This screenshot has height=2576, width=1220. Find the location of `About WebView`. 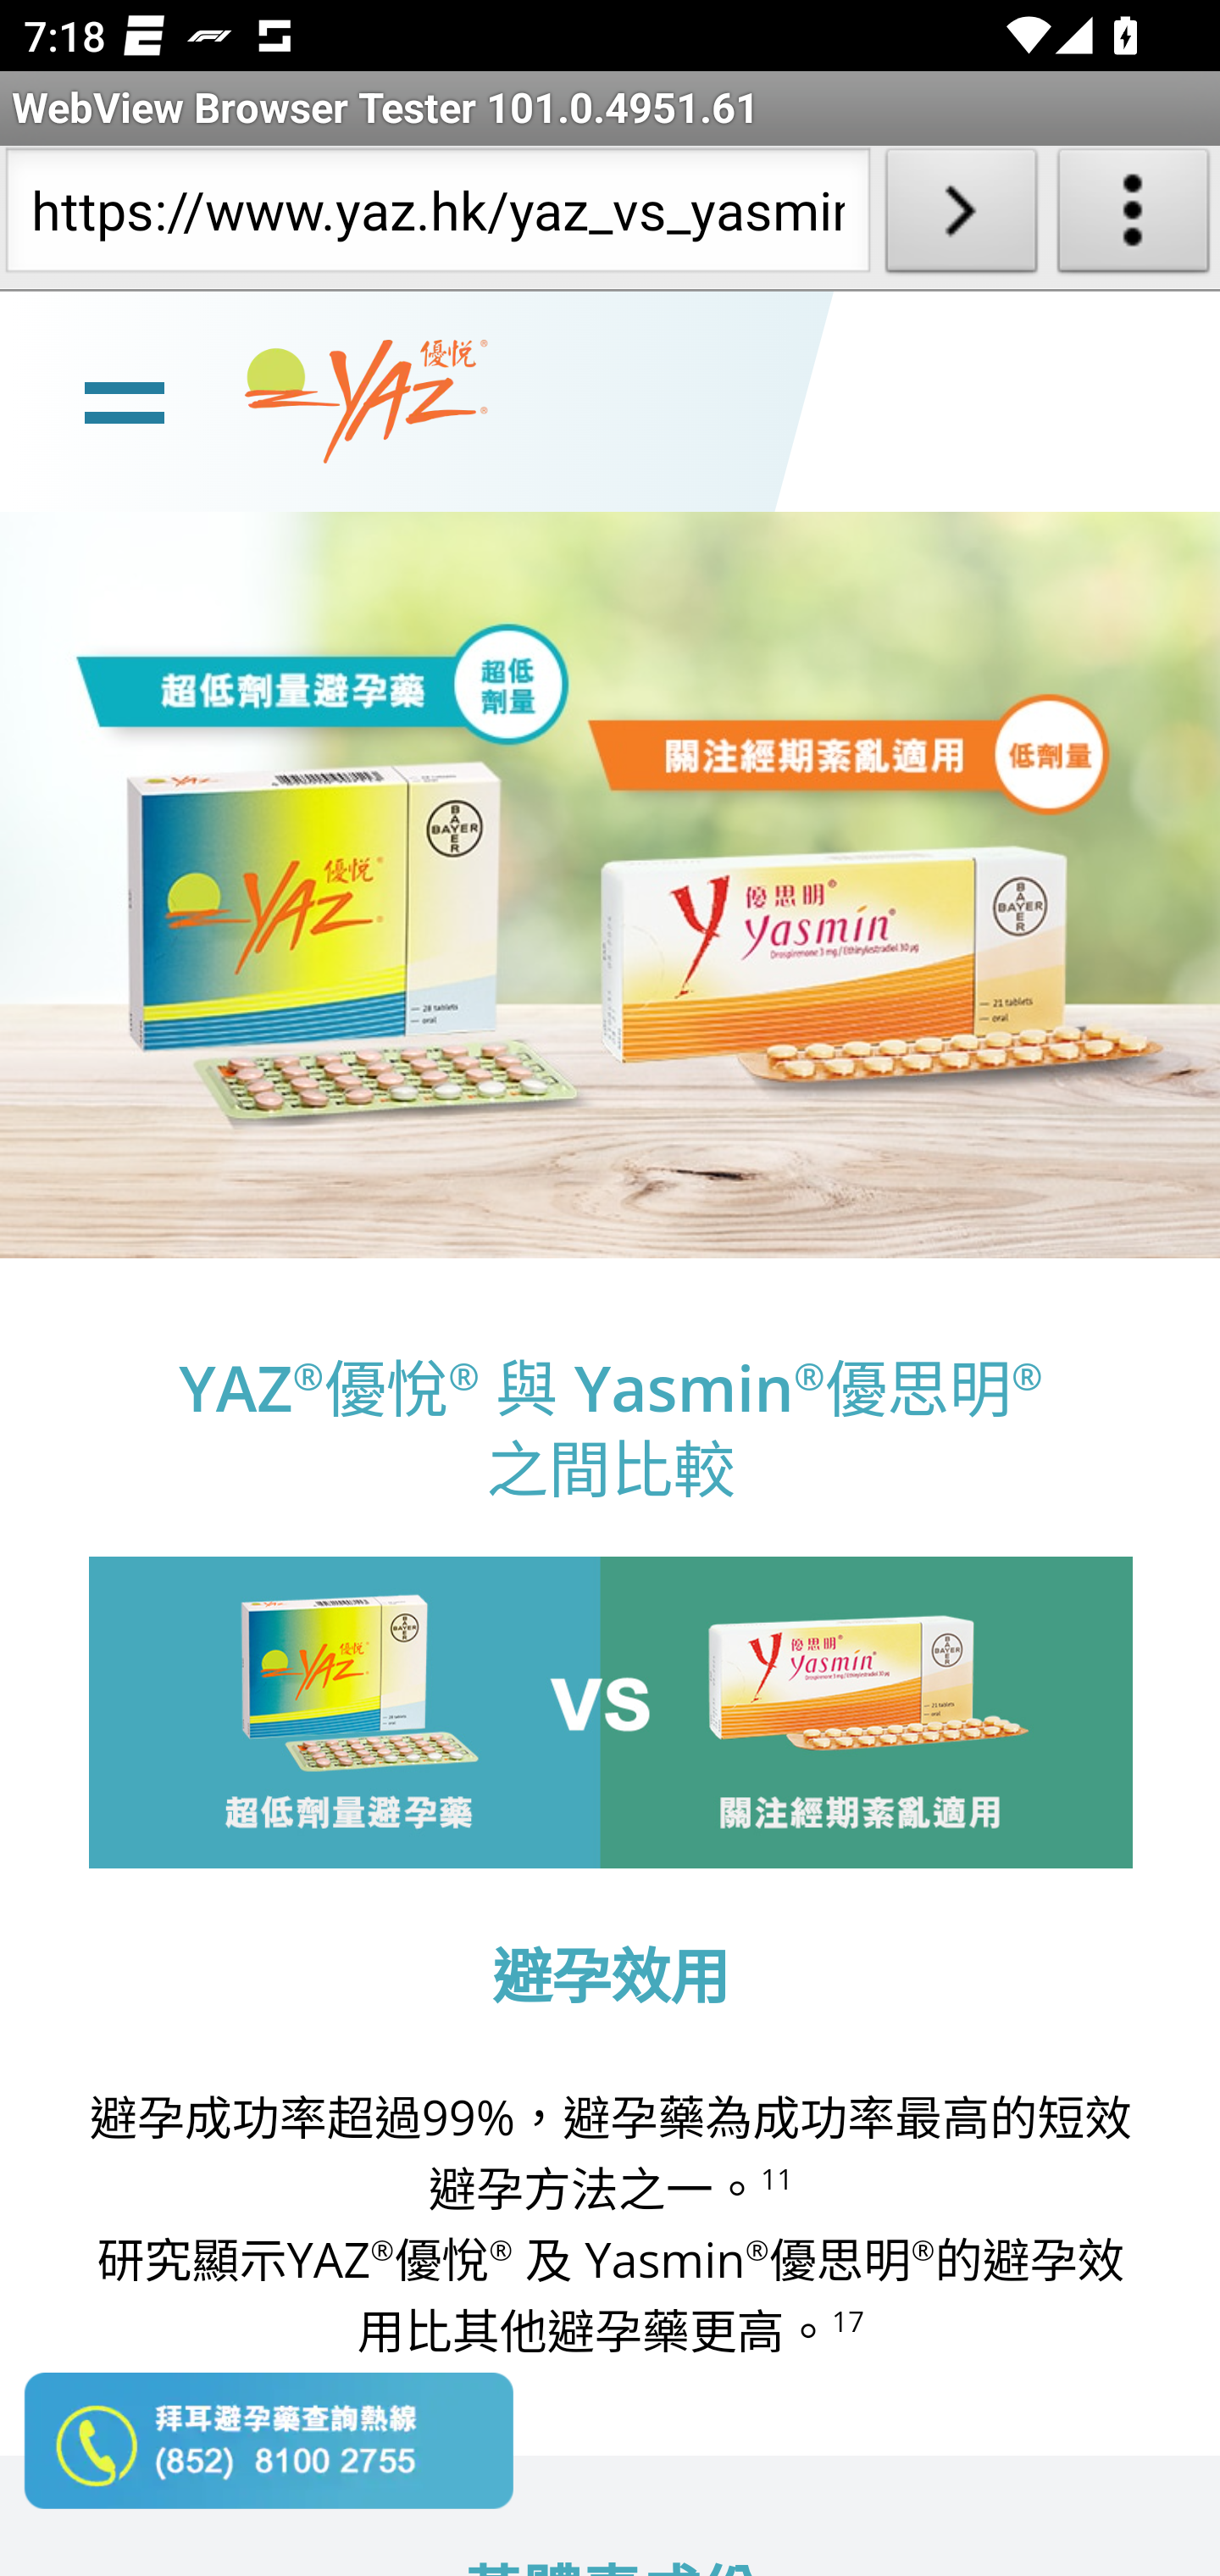

About WebView is located at coordinates (1134, 217).